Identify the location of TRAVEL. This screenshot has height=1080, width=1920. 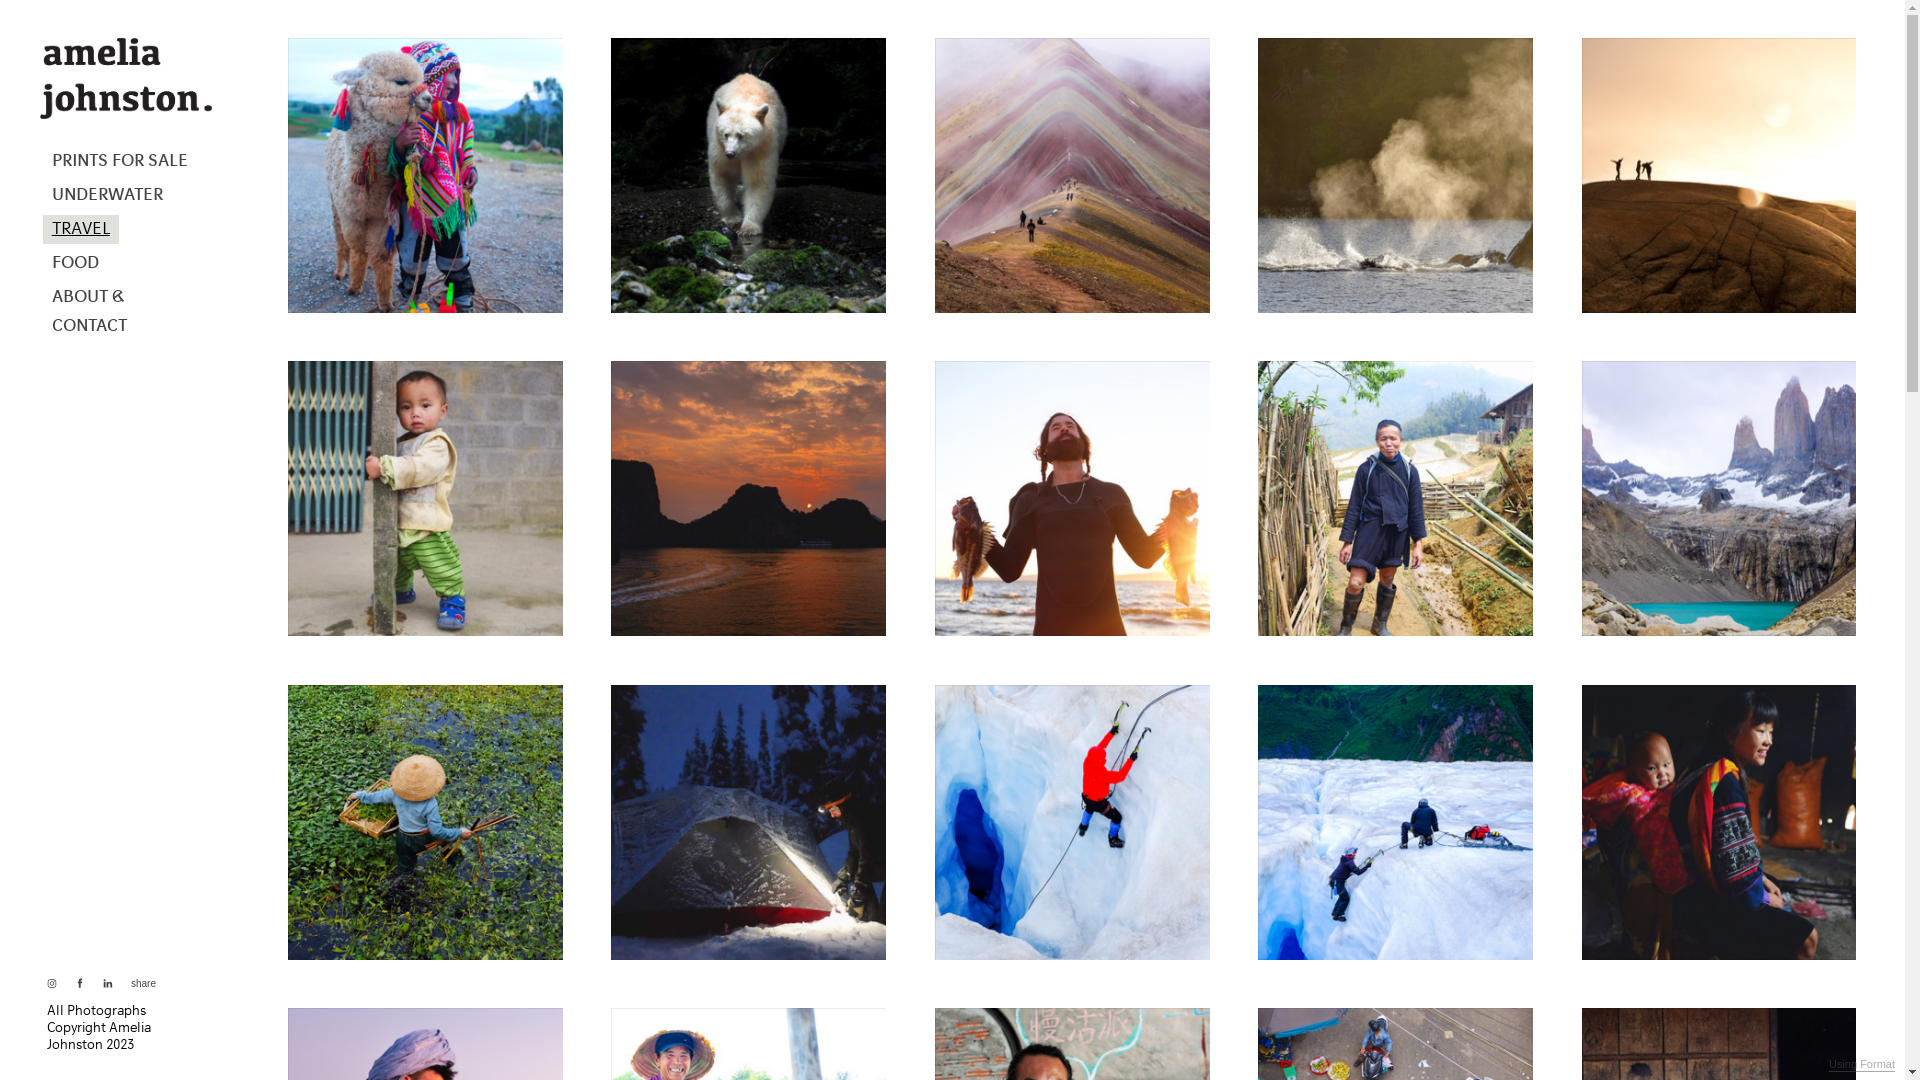
(81, 230).